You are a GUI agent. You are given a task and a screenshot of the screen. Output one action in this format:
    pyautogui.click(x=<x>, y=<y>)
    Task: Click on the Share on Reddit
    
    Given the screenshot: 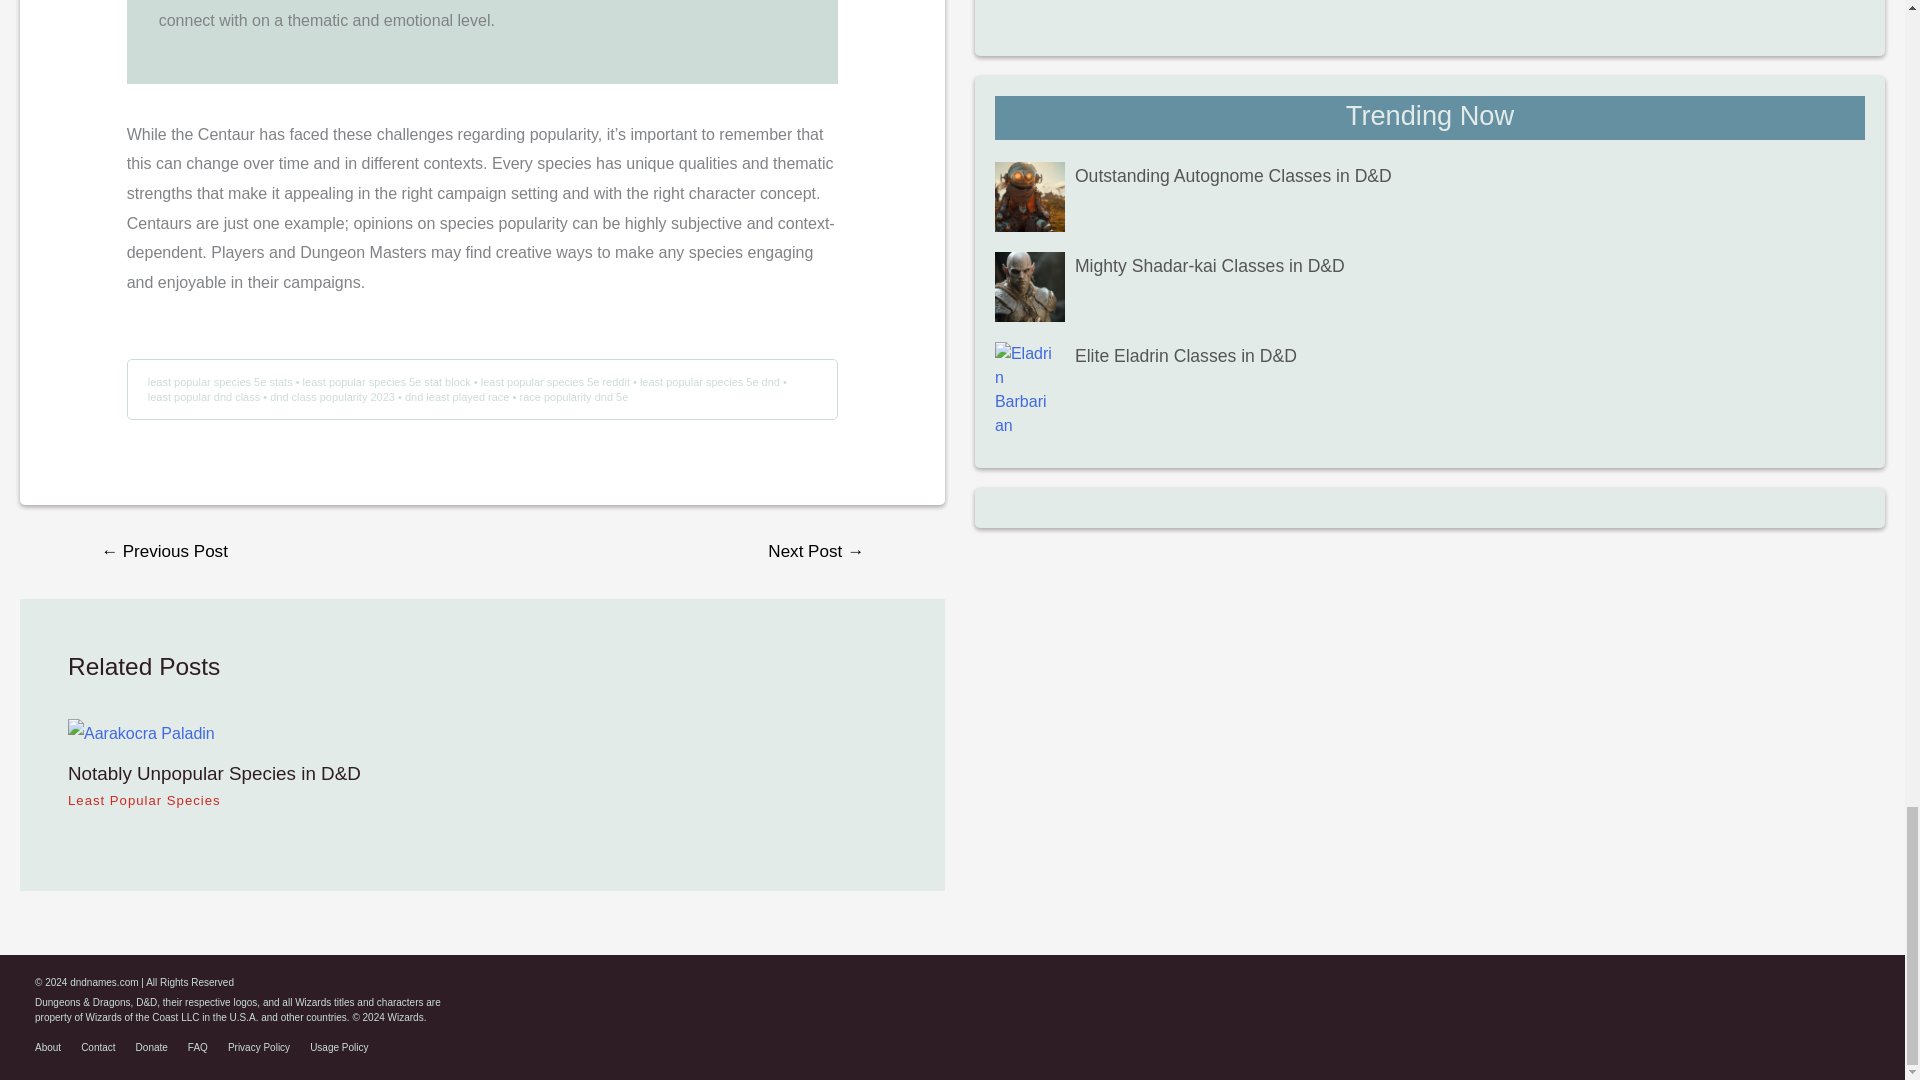 What is the action you would take?
    pyautogui.click(x=1809, y=998)
    